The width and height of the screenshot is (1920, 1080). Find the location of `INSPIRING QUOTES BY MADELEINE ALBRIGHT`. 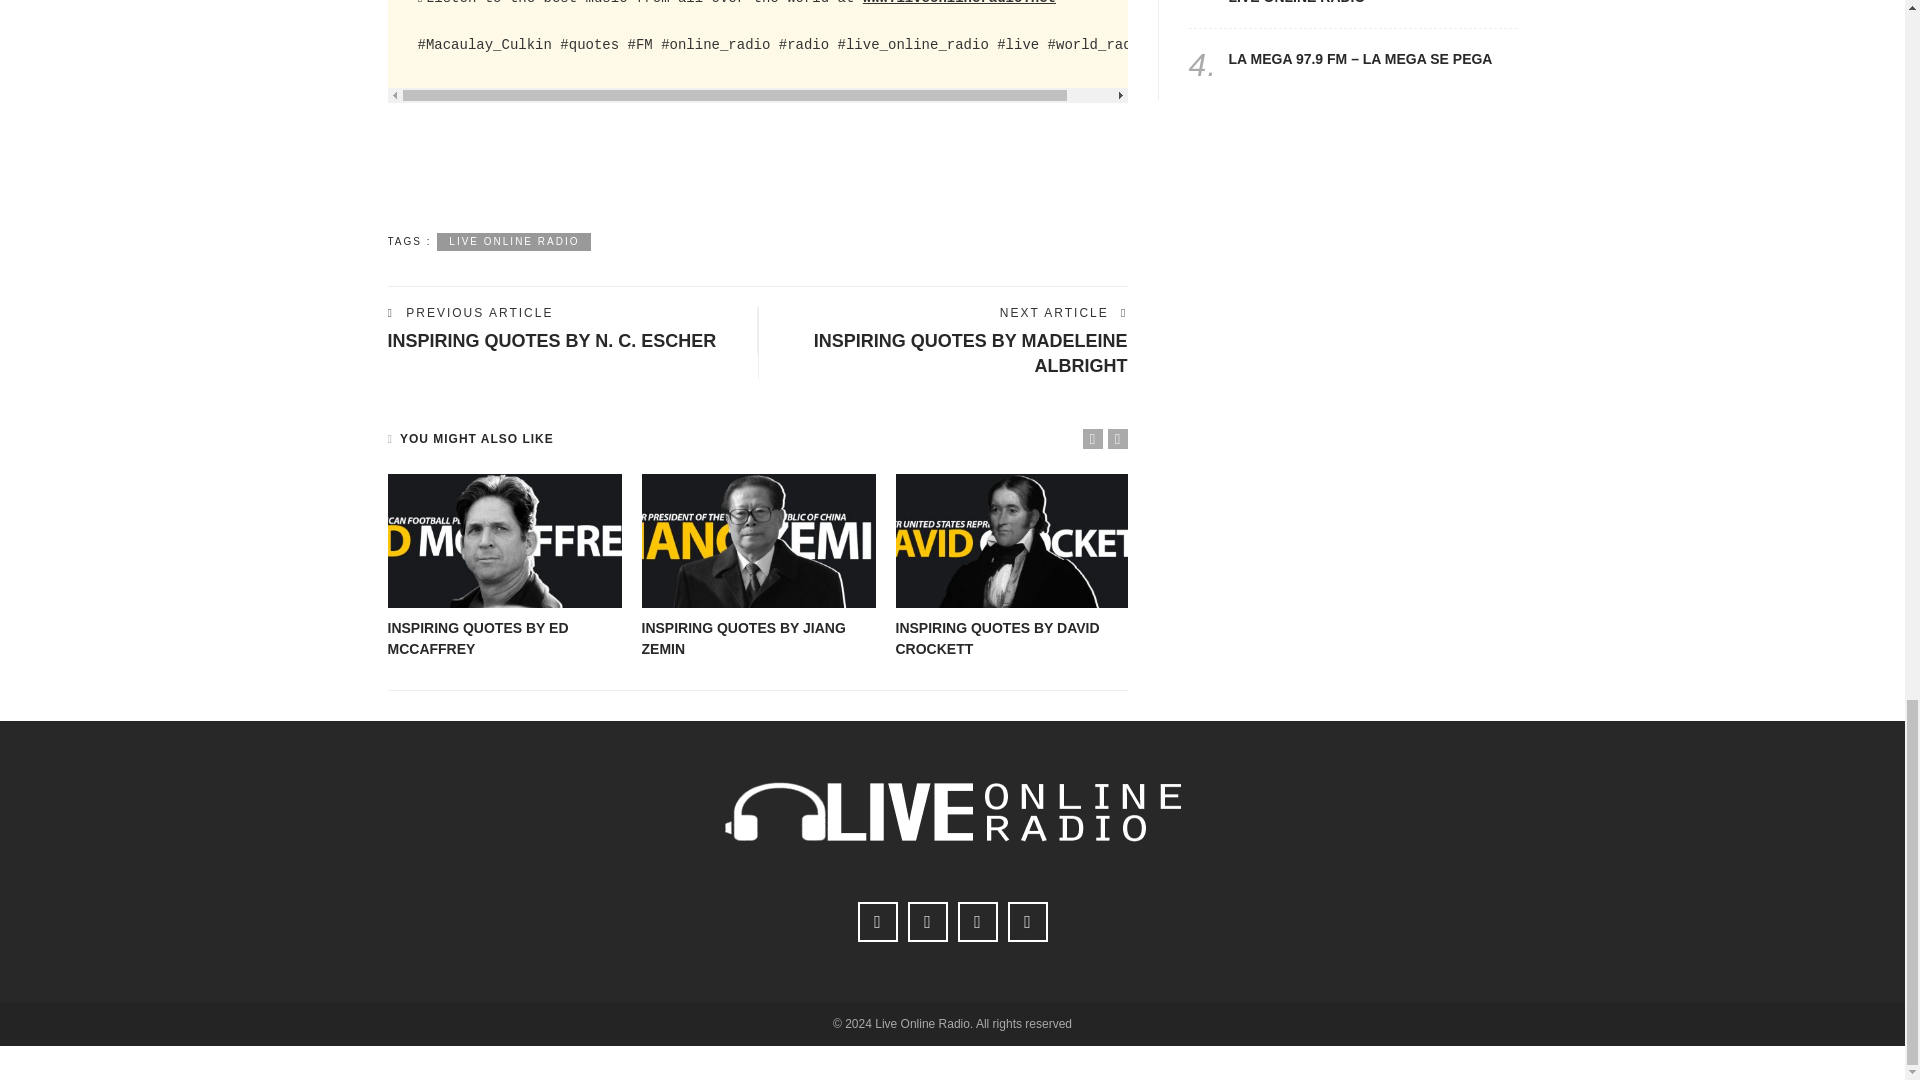

INSPIRING QUOTES BY MADELEINE ALBRIGHT is located at coordinates (971, 352).